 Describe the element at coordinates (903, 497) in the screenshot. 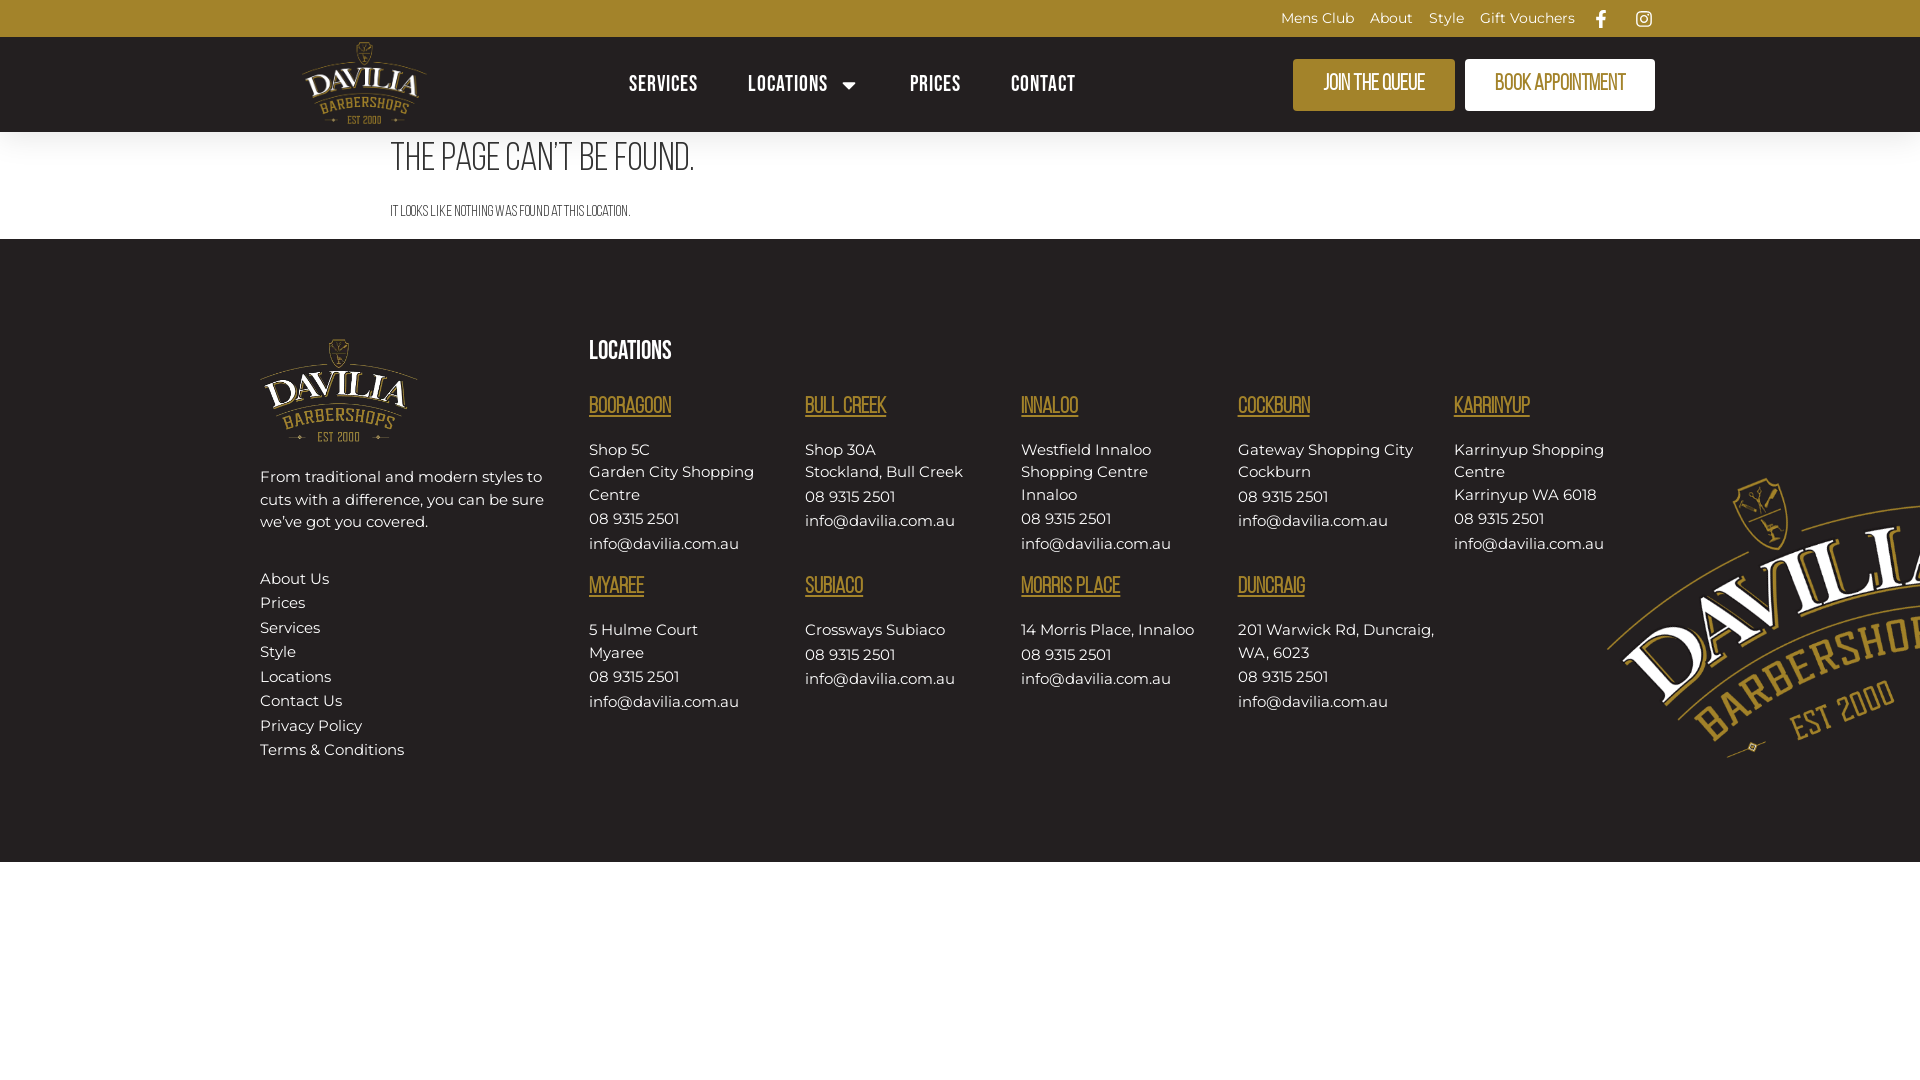

I see `08 9315 2501` at that location.